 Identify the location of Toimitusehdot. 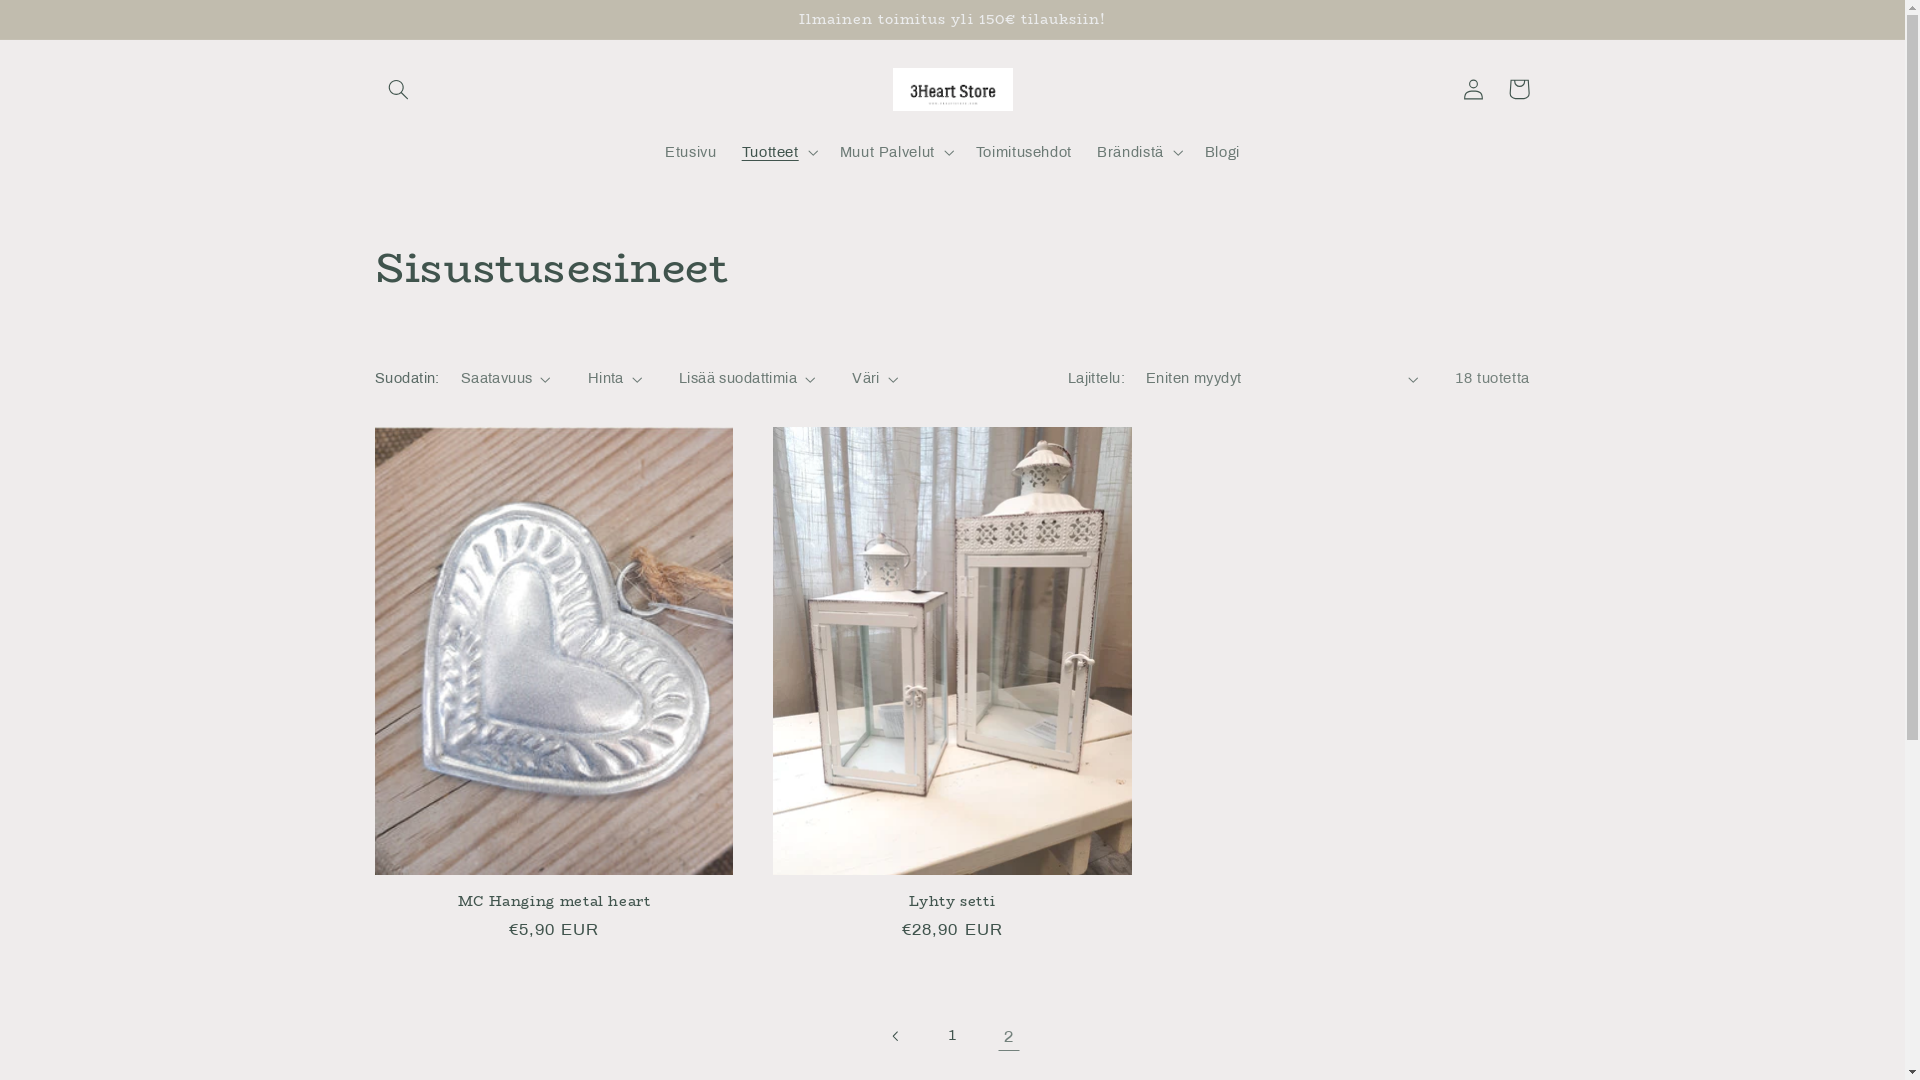
(1024, 152).